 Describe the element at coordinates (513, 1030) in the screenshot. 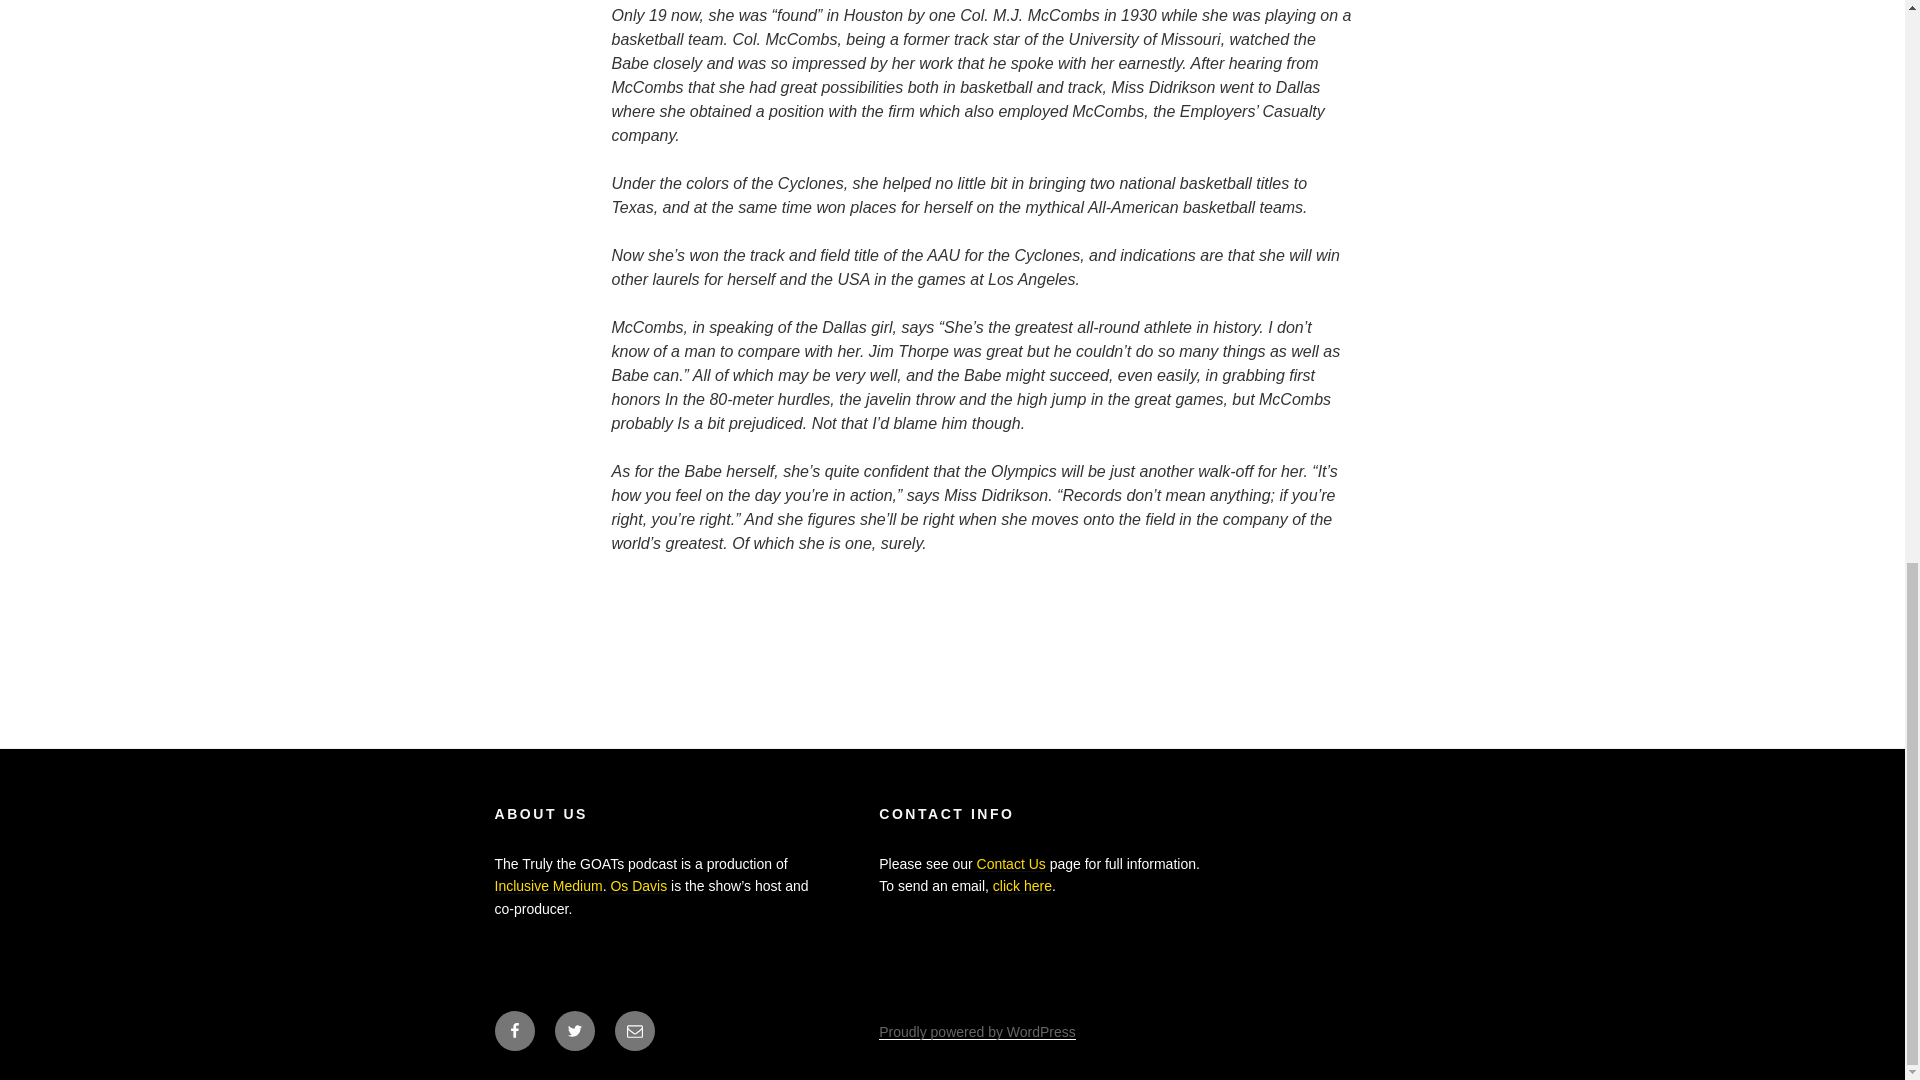

I see `Facebook` at that location.